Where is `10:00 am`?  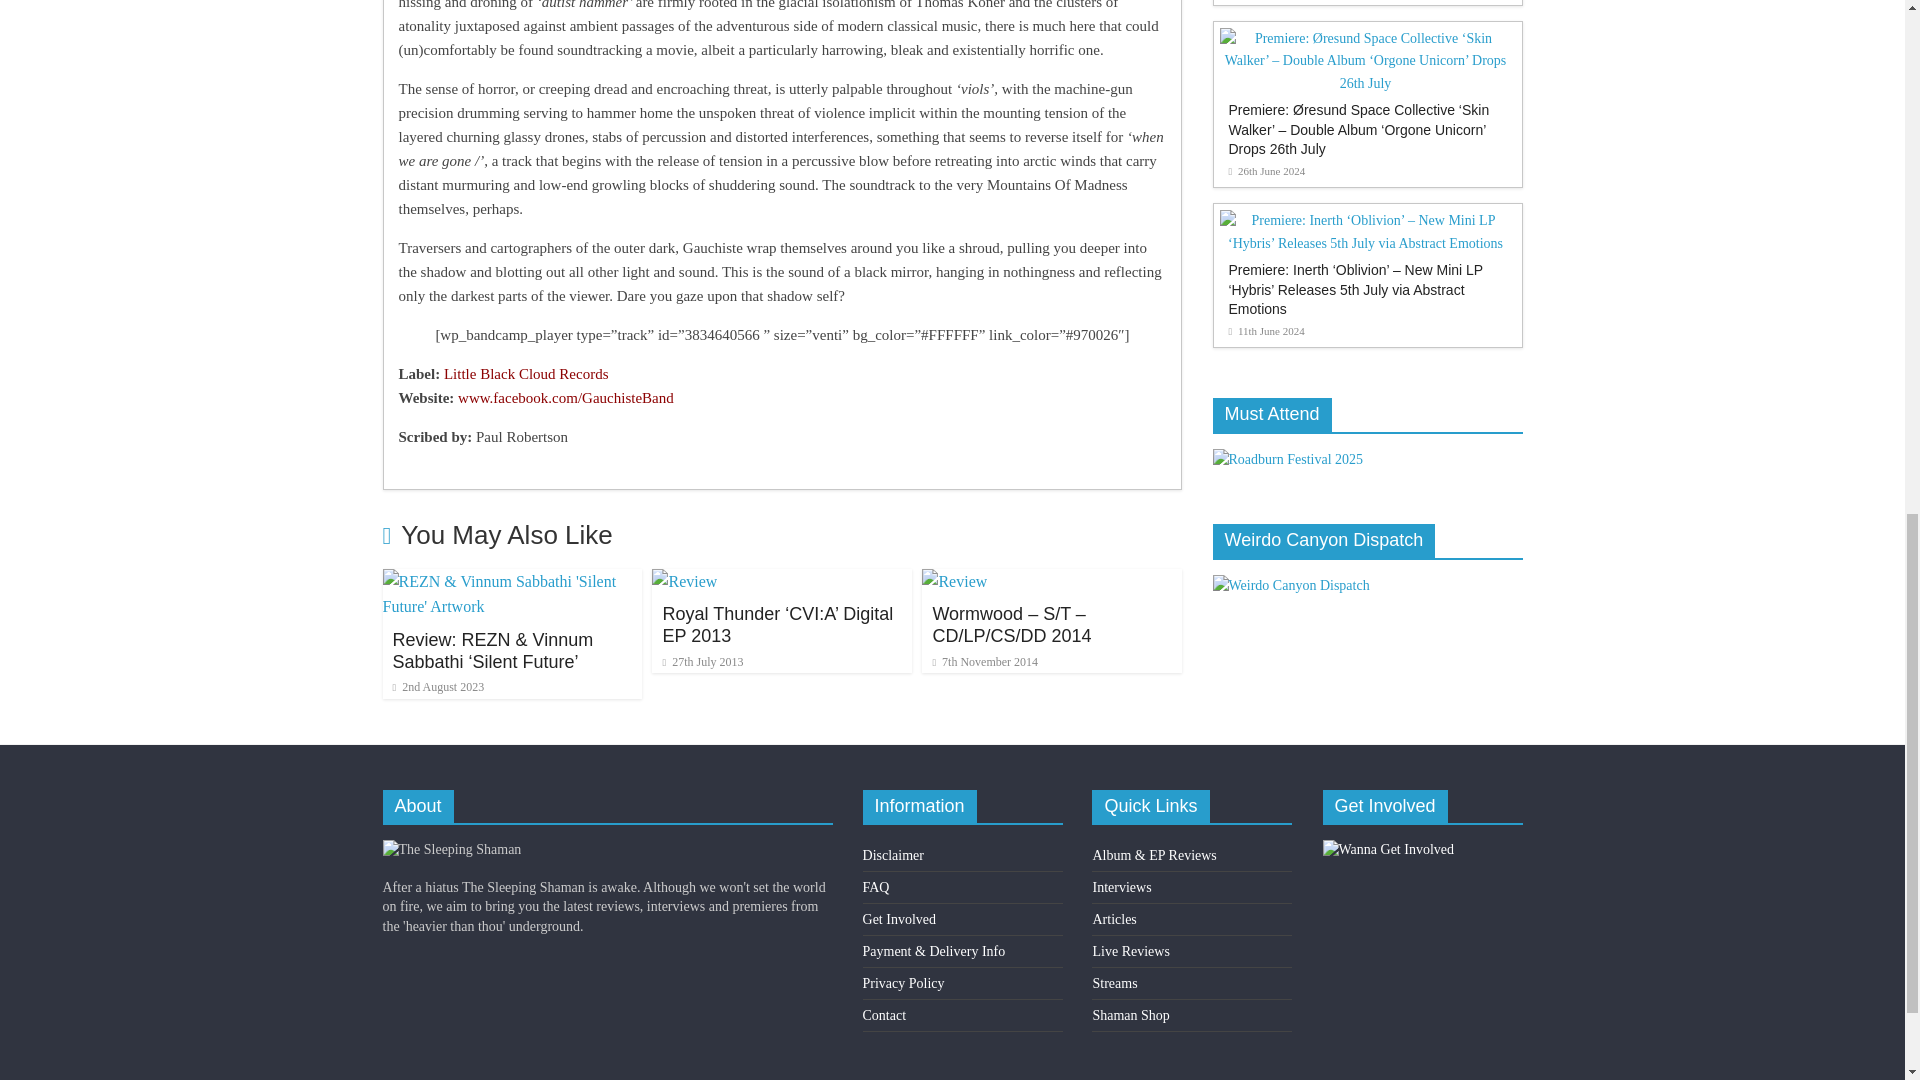
10:00 am is located at coordinates (437, 687).